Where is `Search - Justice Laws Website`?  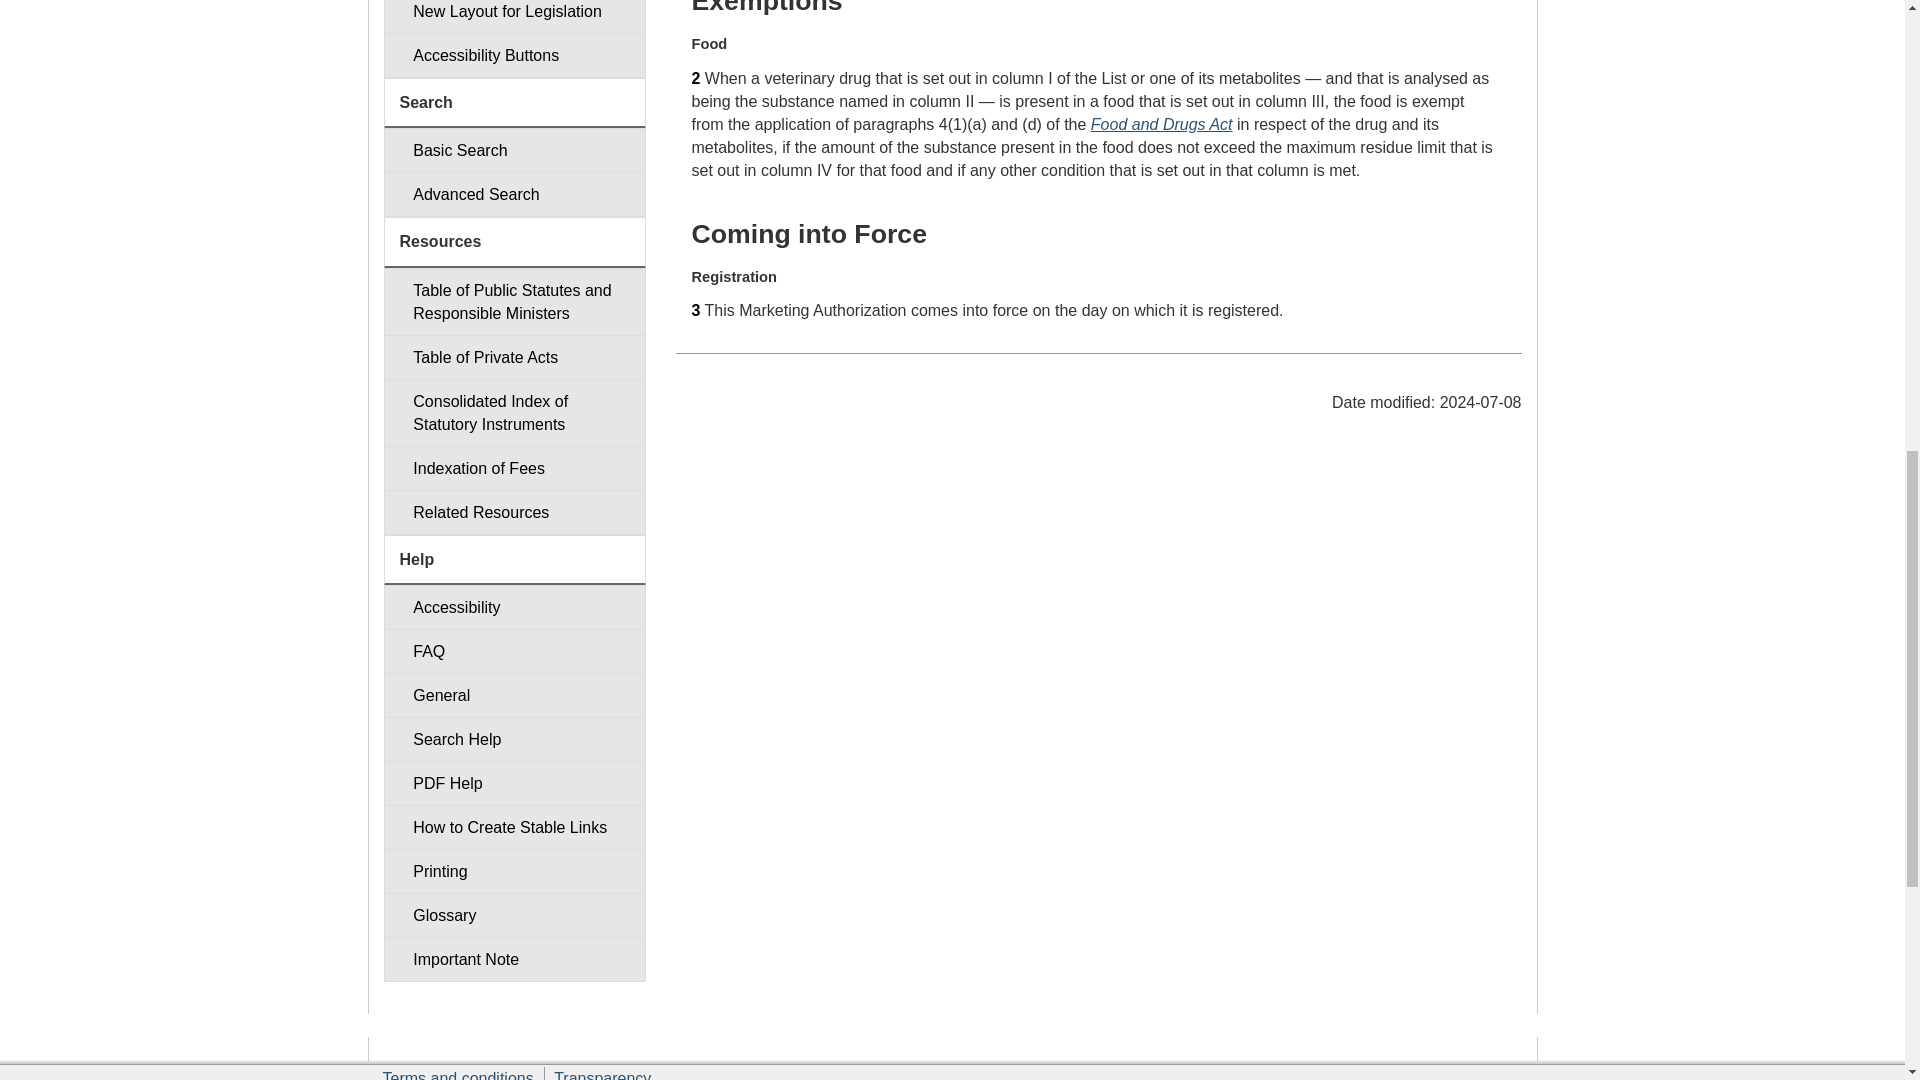 Search - Justice Laws Website is located at coordinates (514, 150).